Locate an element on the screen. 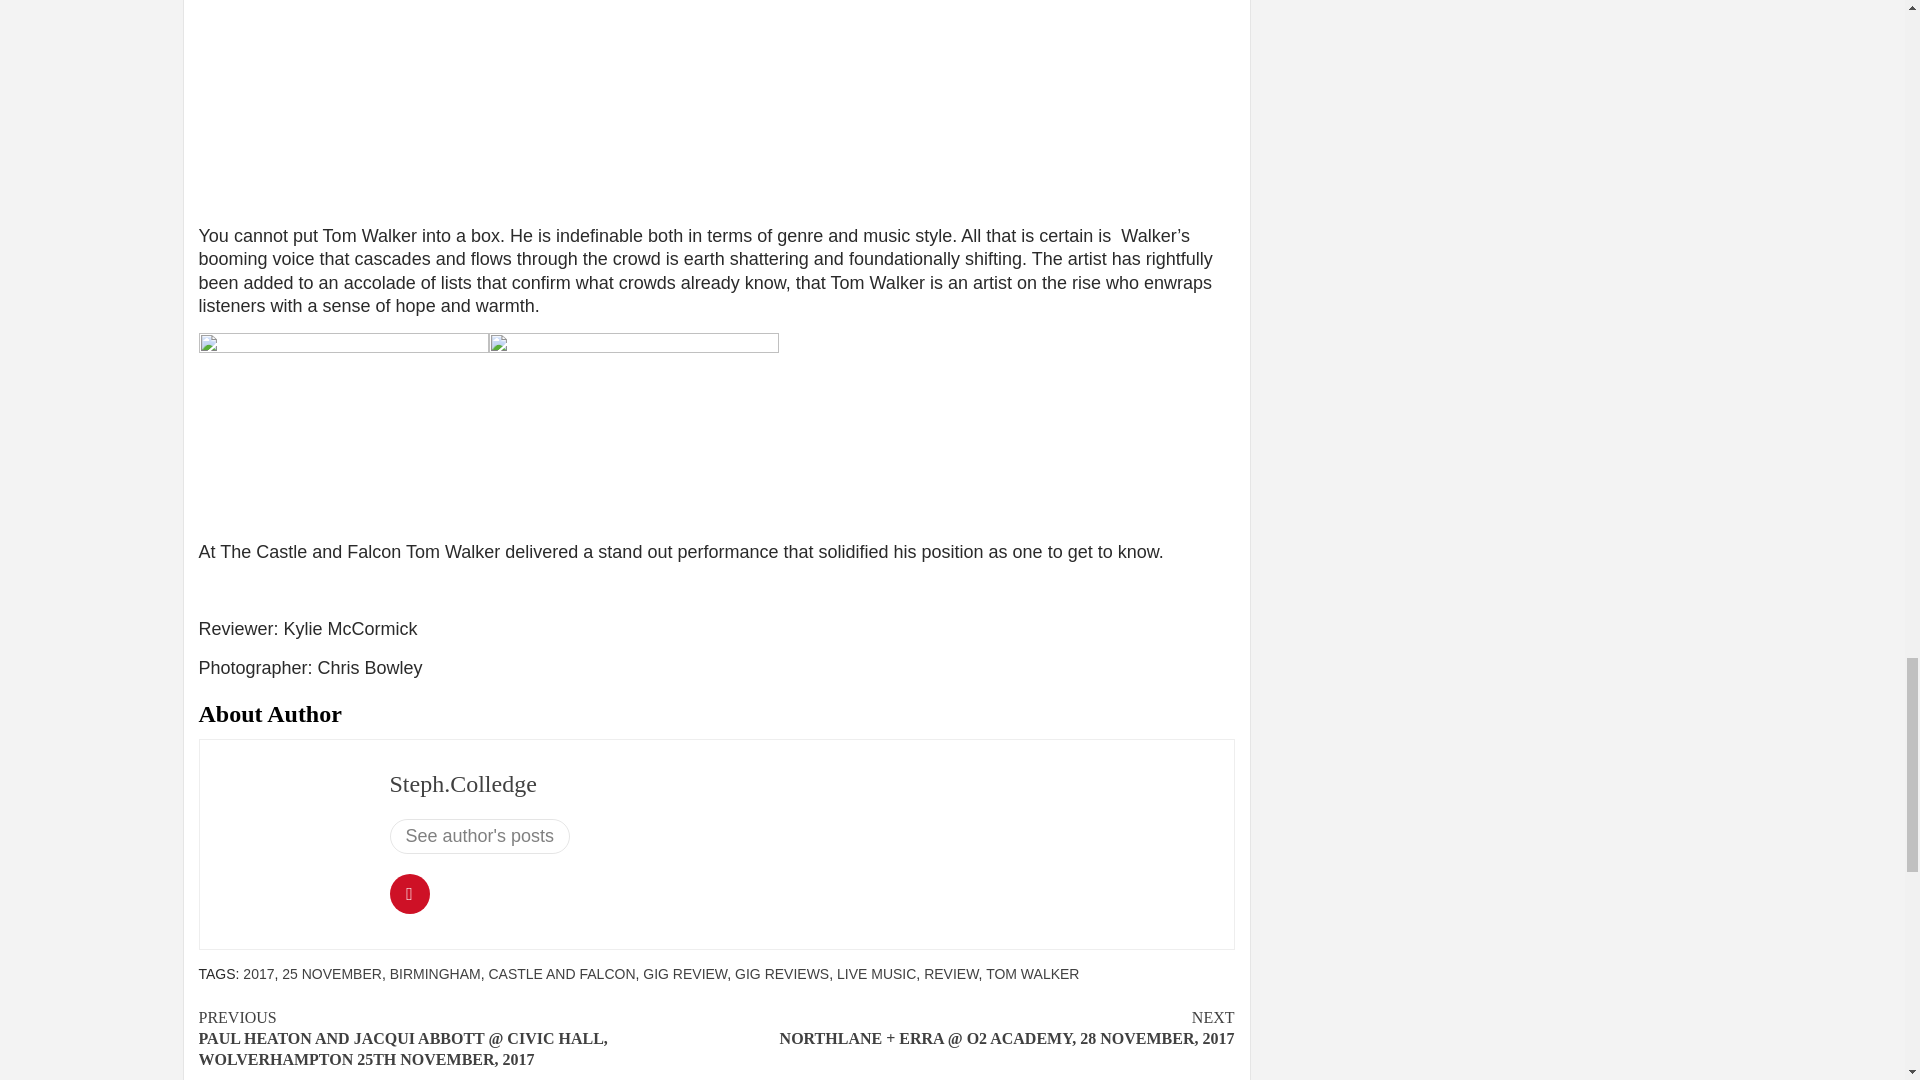  See author's posts is located at coordinates (480, 836).